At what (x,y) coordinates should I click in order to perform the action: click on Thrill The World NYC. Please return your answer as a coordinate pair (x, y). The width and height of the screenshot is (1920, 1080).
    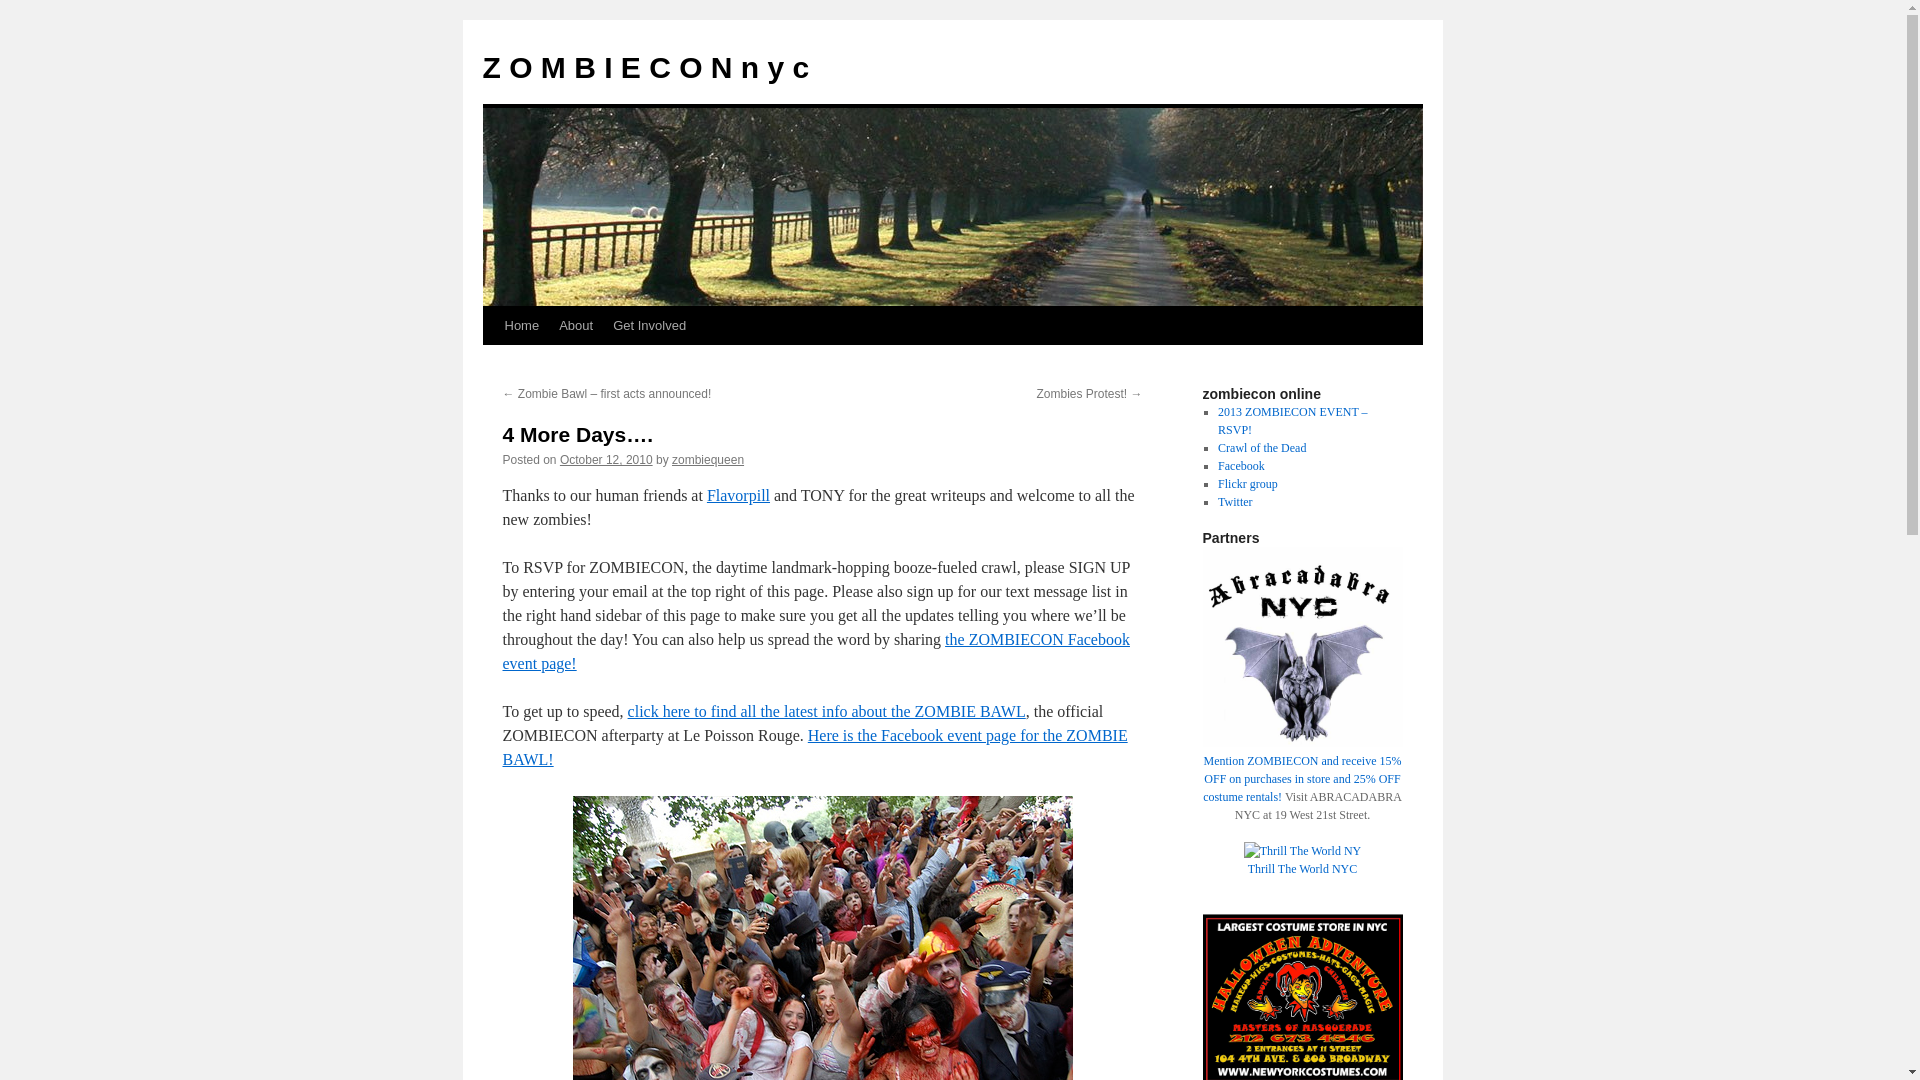
    Looking at the image, I should click on (1302, 859).